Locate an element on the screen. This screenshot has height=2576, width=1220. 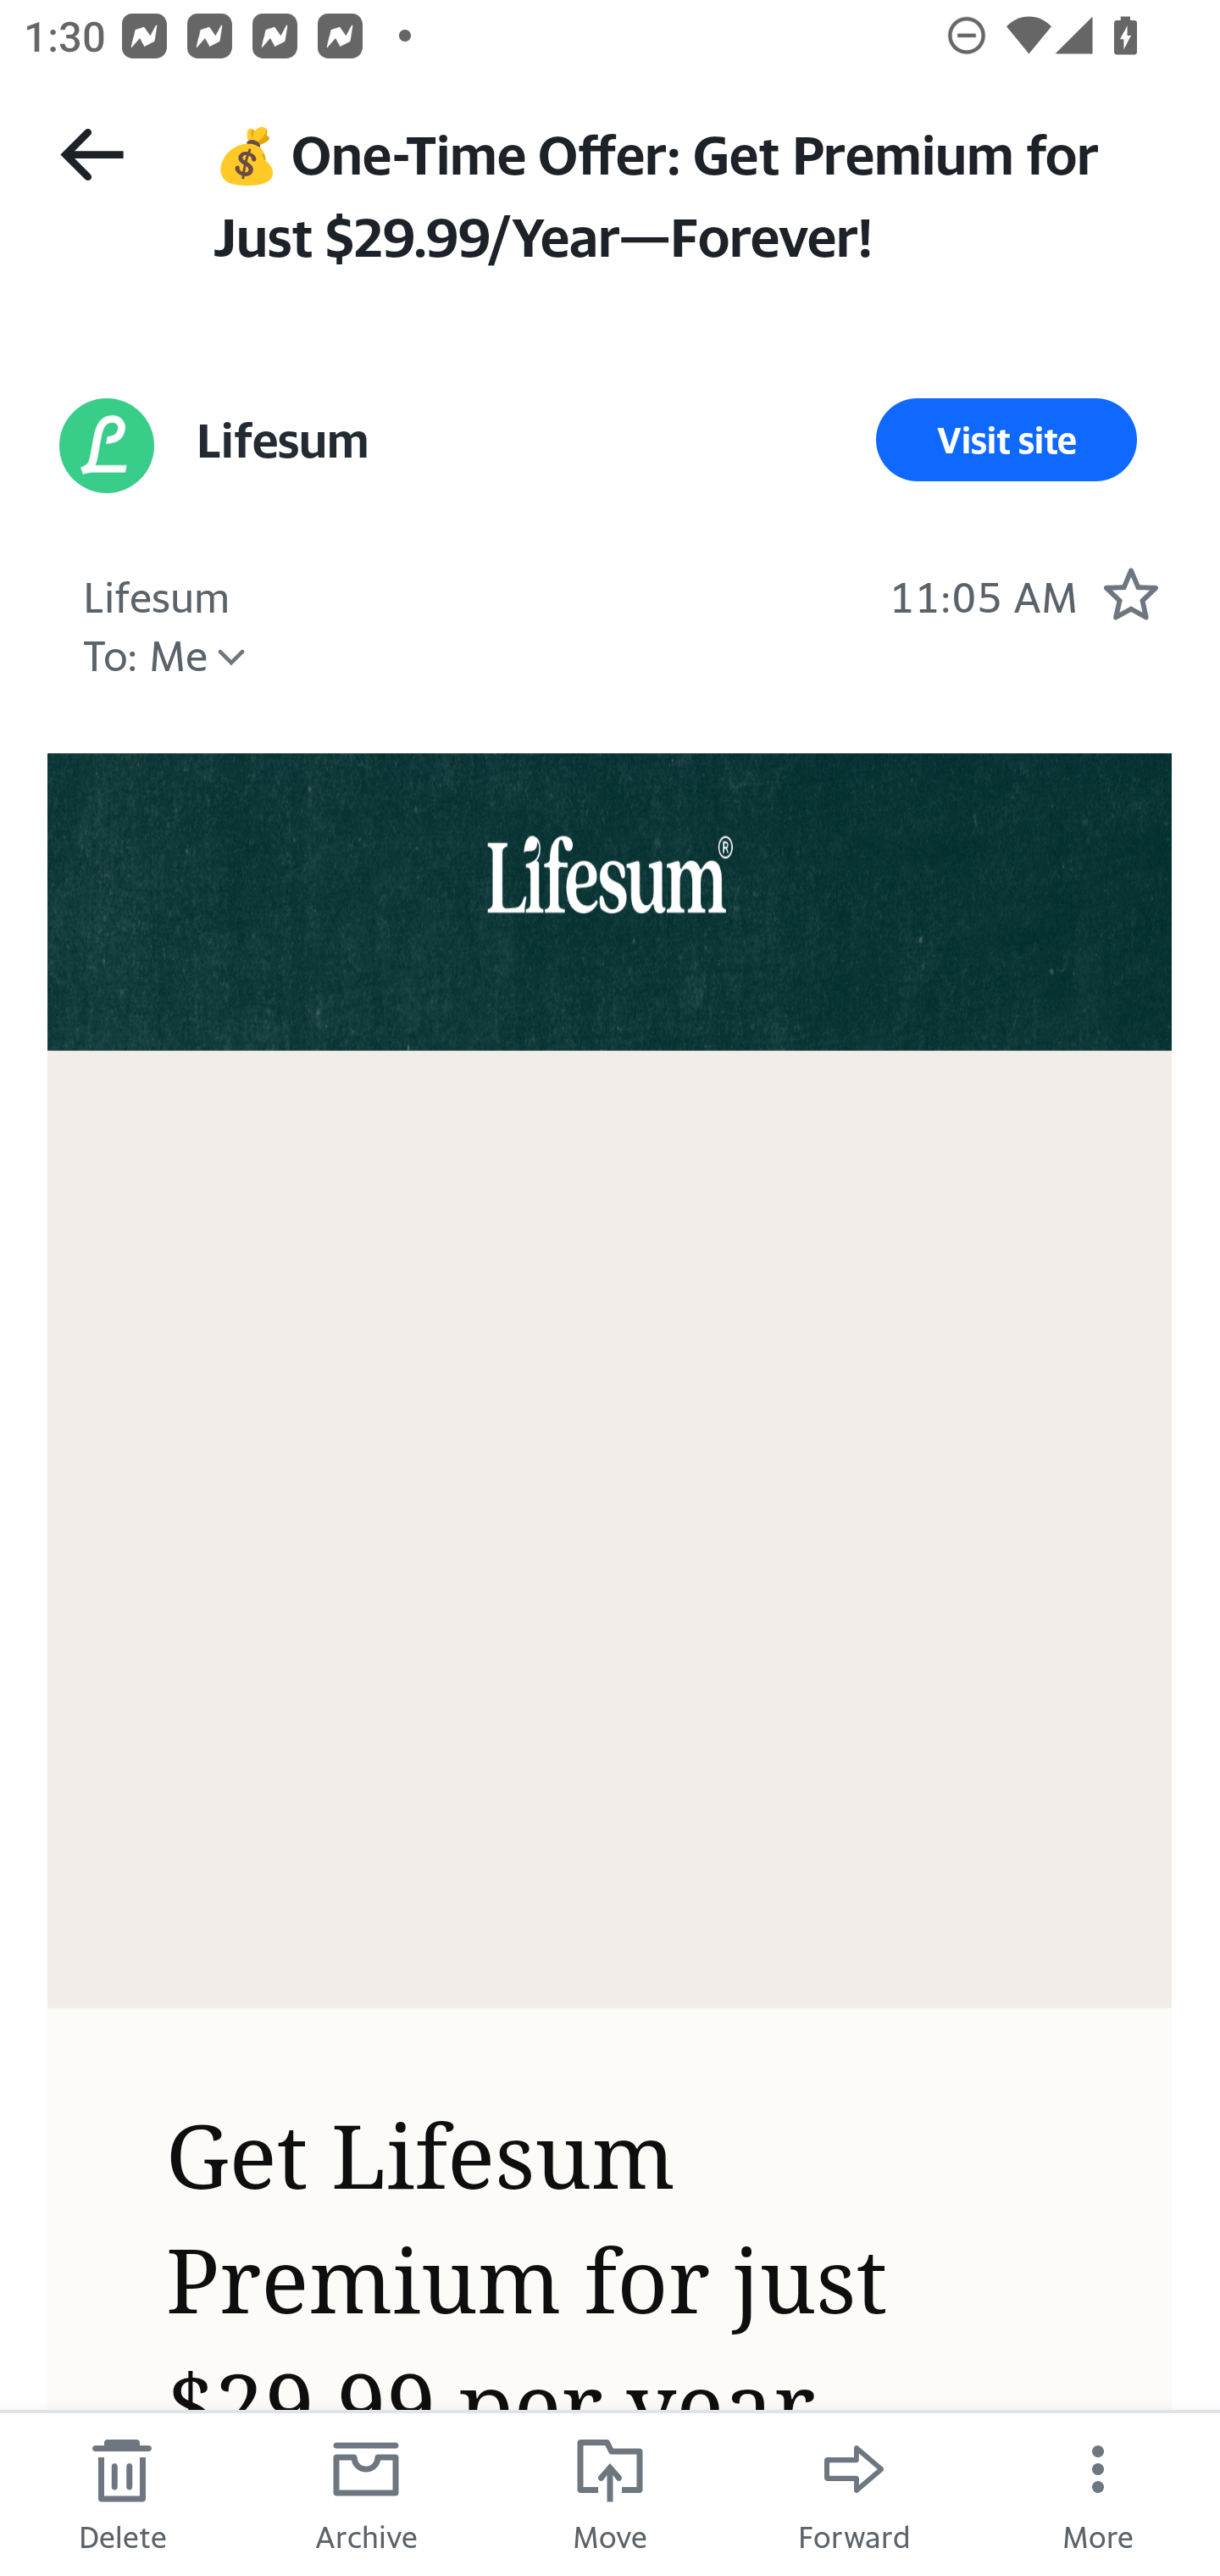
Move is located at coordinates (610, 2493).